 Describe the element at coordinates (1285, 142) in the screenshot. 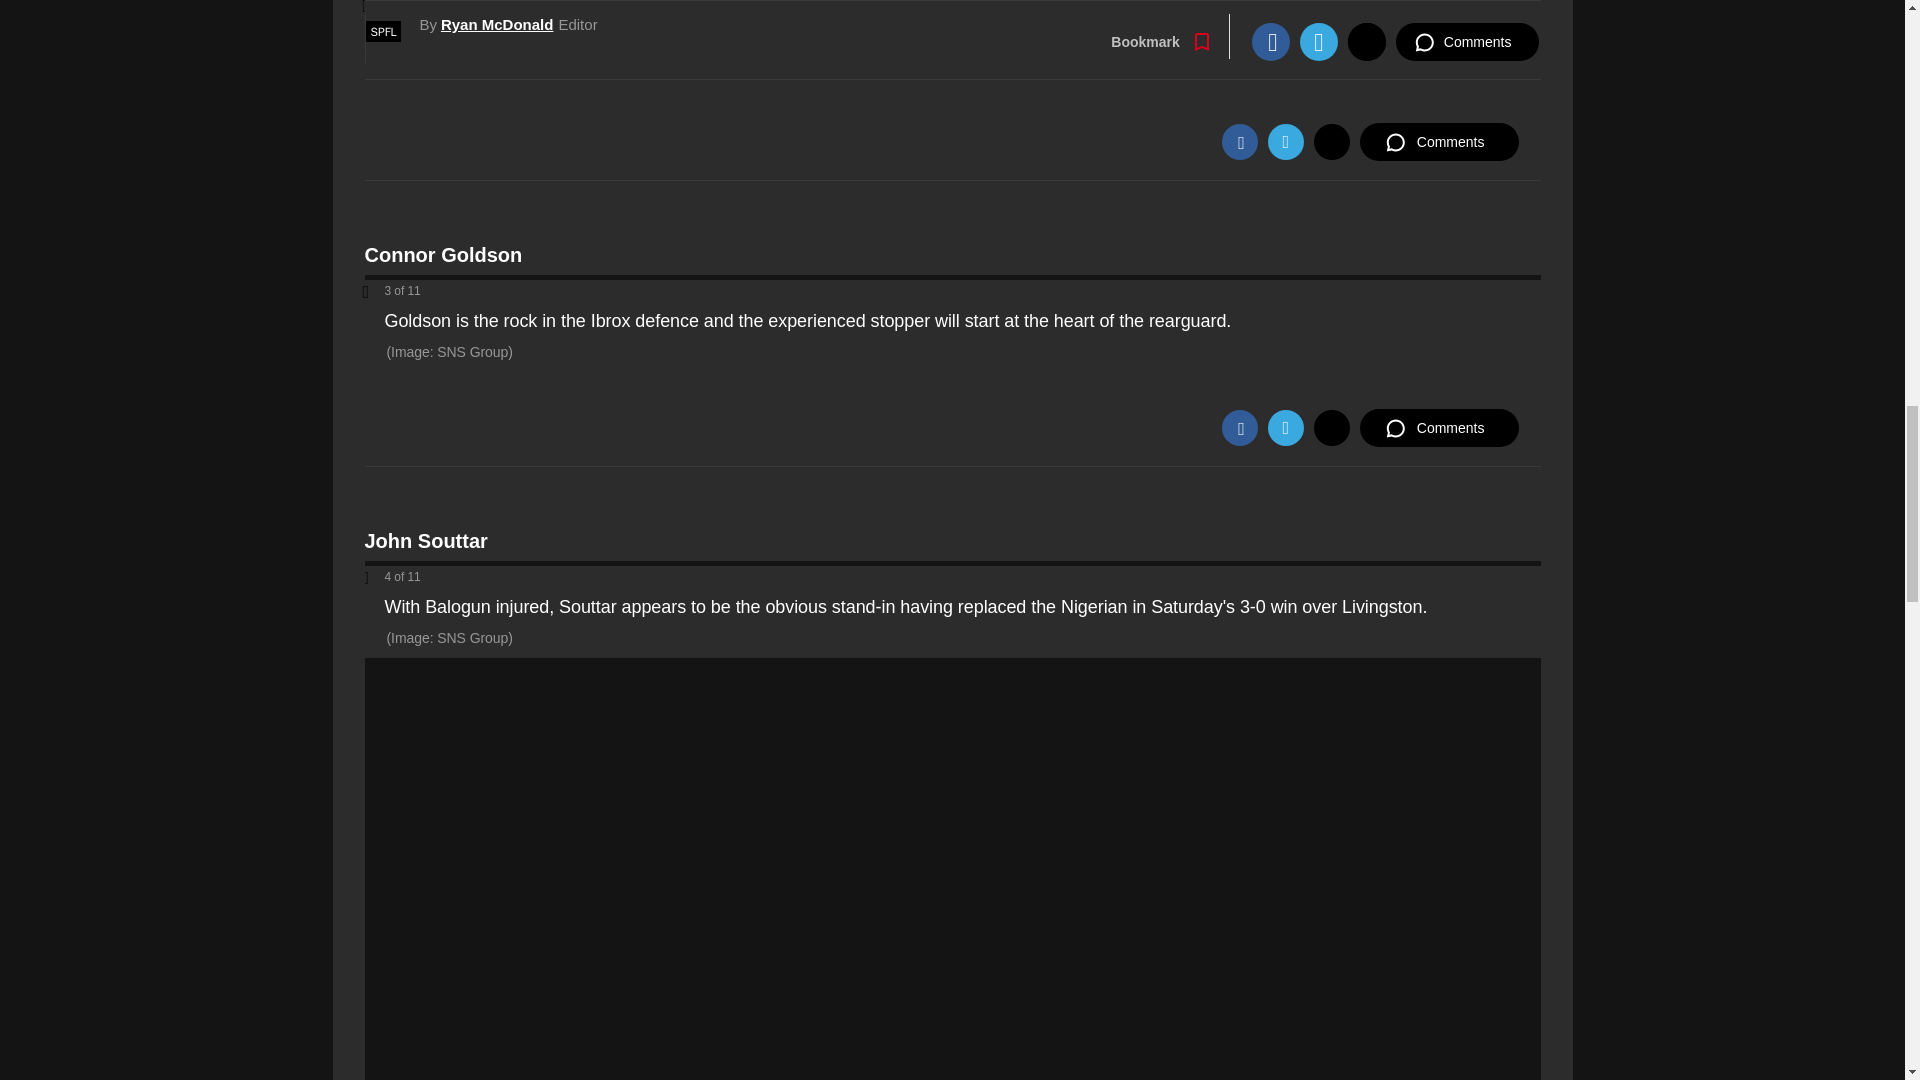

I see `Twitter` at that location.